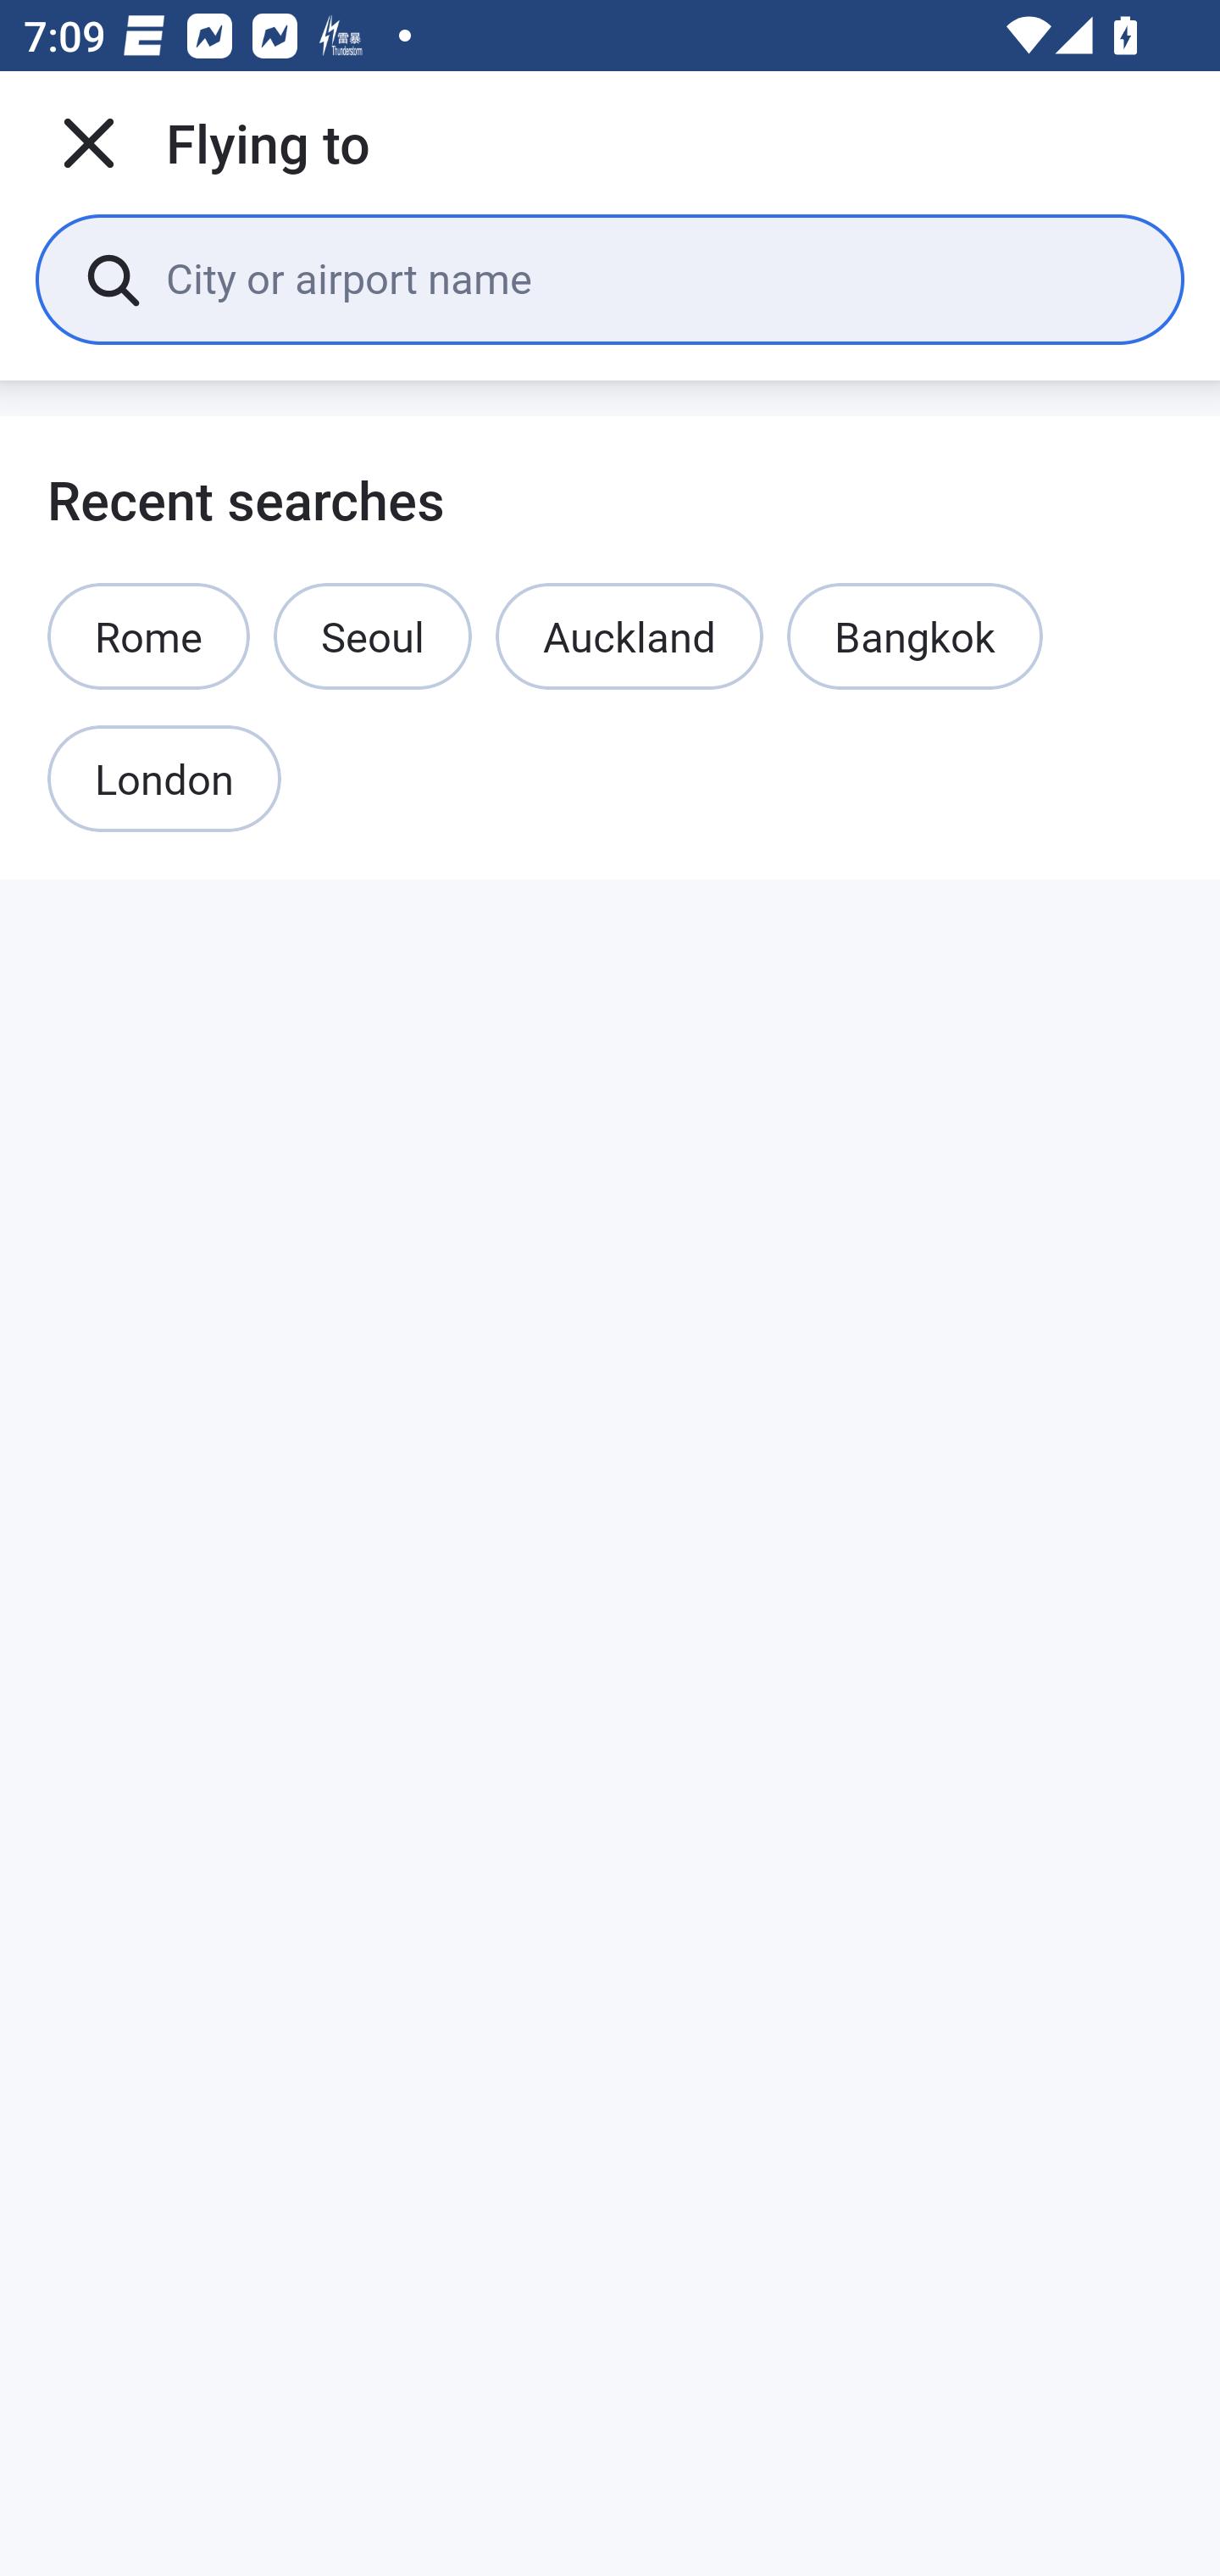 The width and height of the screenshot is (1220, 2576). Describe the element at coordinates (651, 278) in the screenshot. I see `City or airport name` at that location.